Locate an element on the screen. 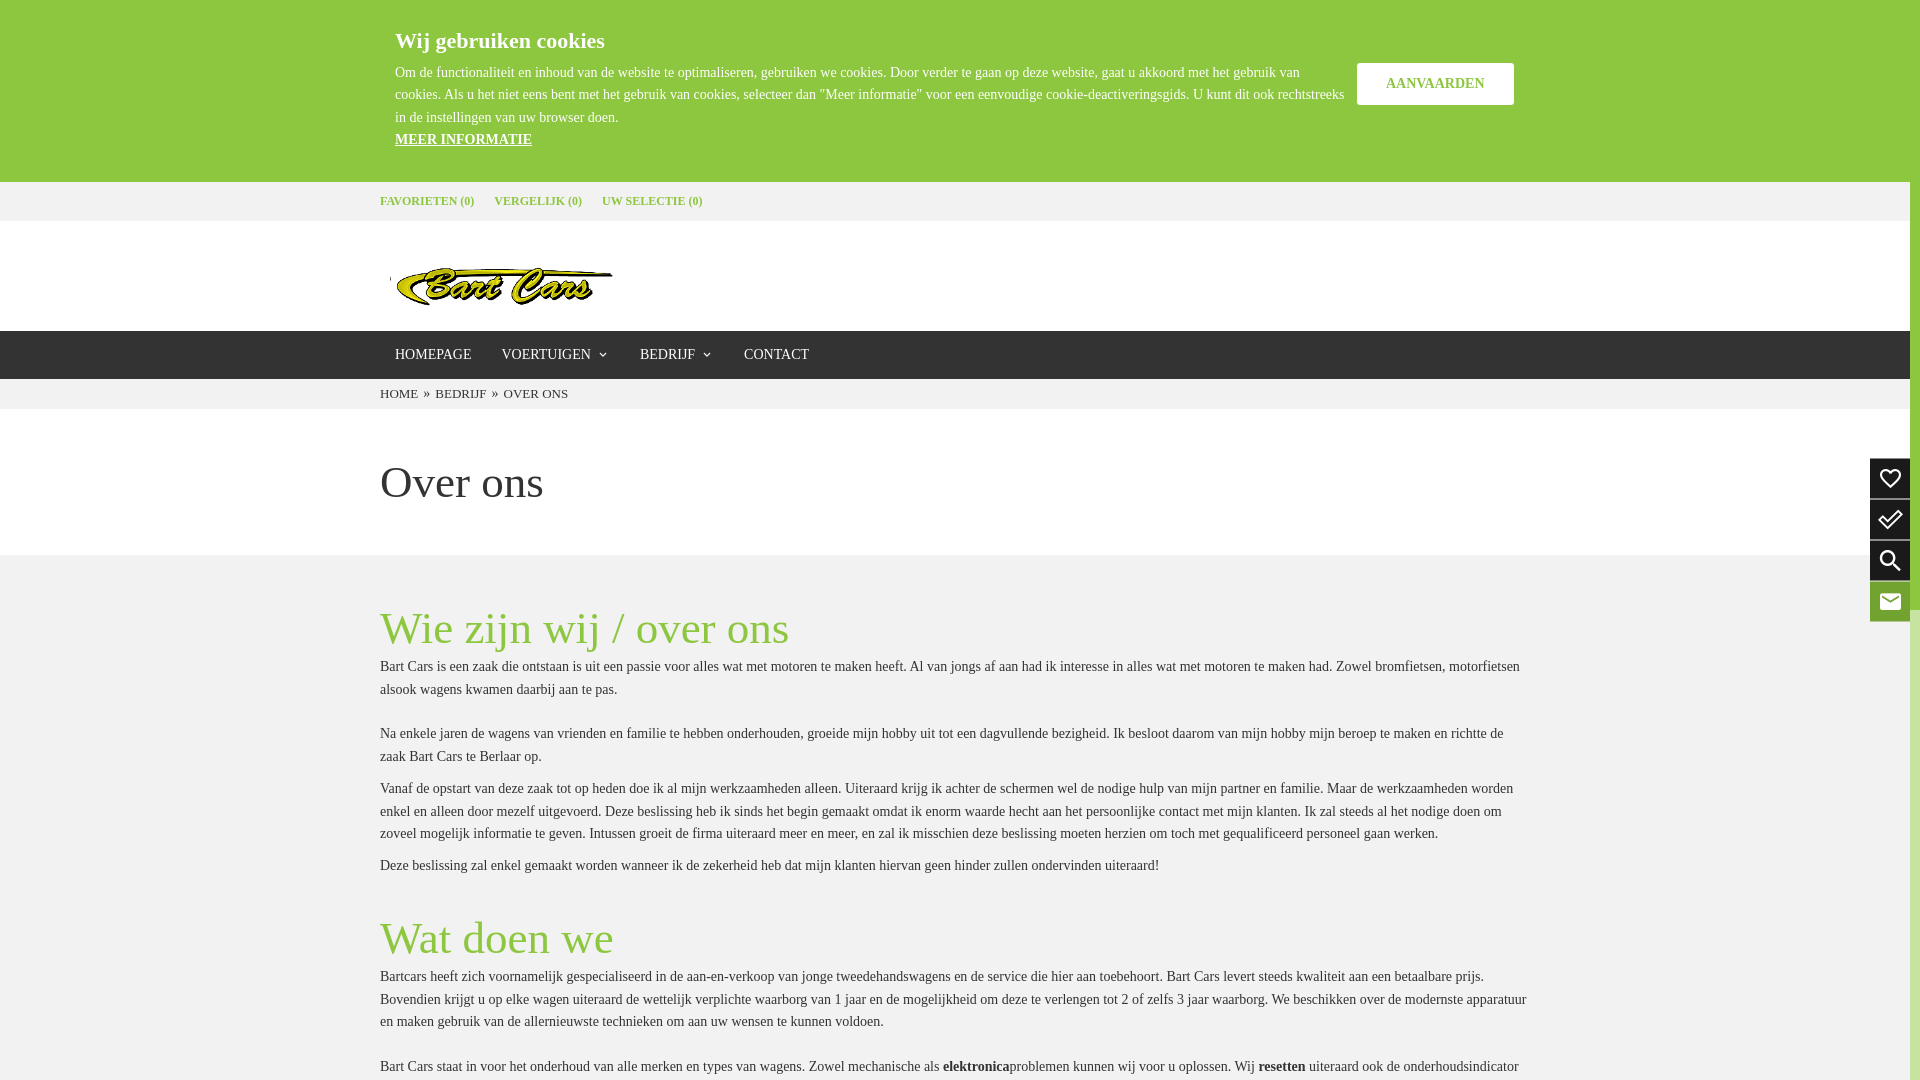 The height and width of the screenshot is (1080, 1920). UW SELECTIE (0) is located at coordinates (652, 202).